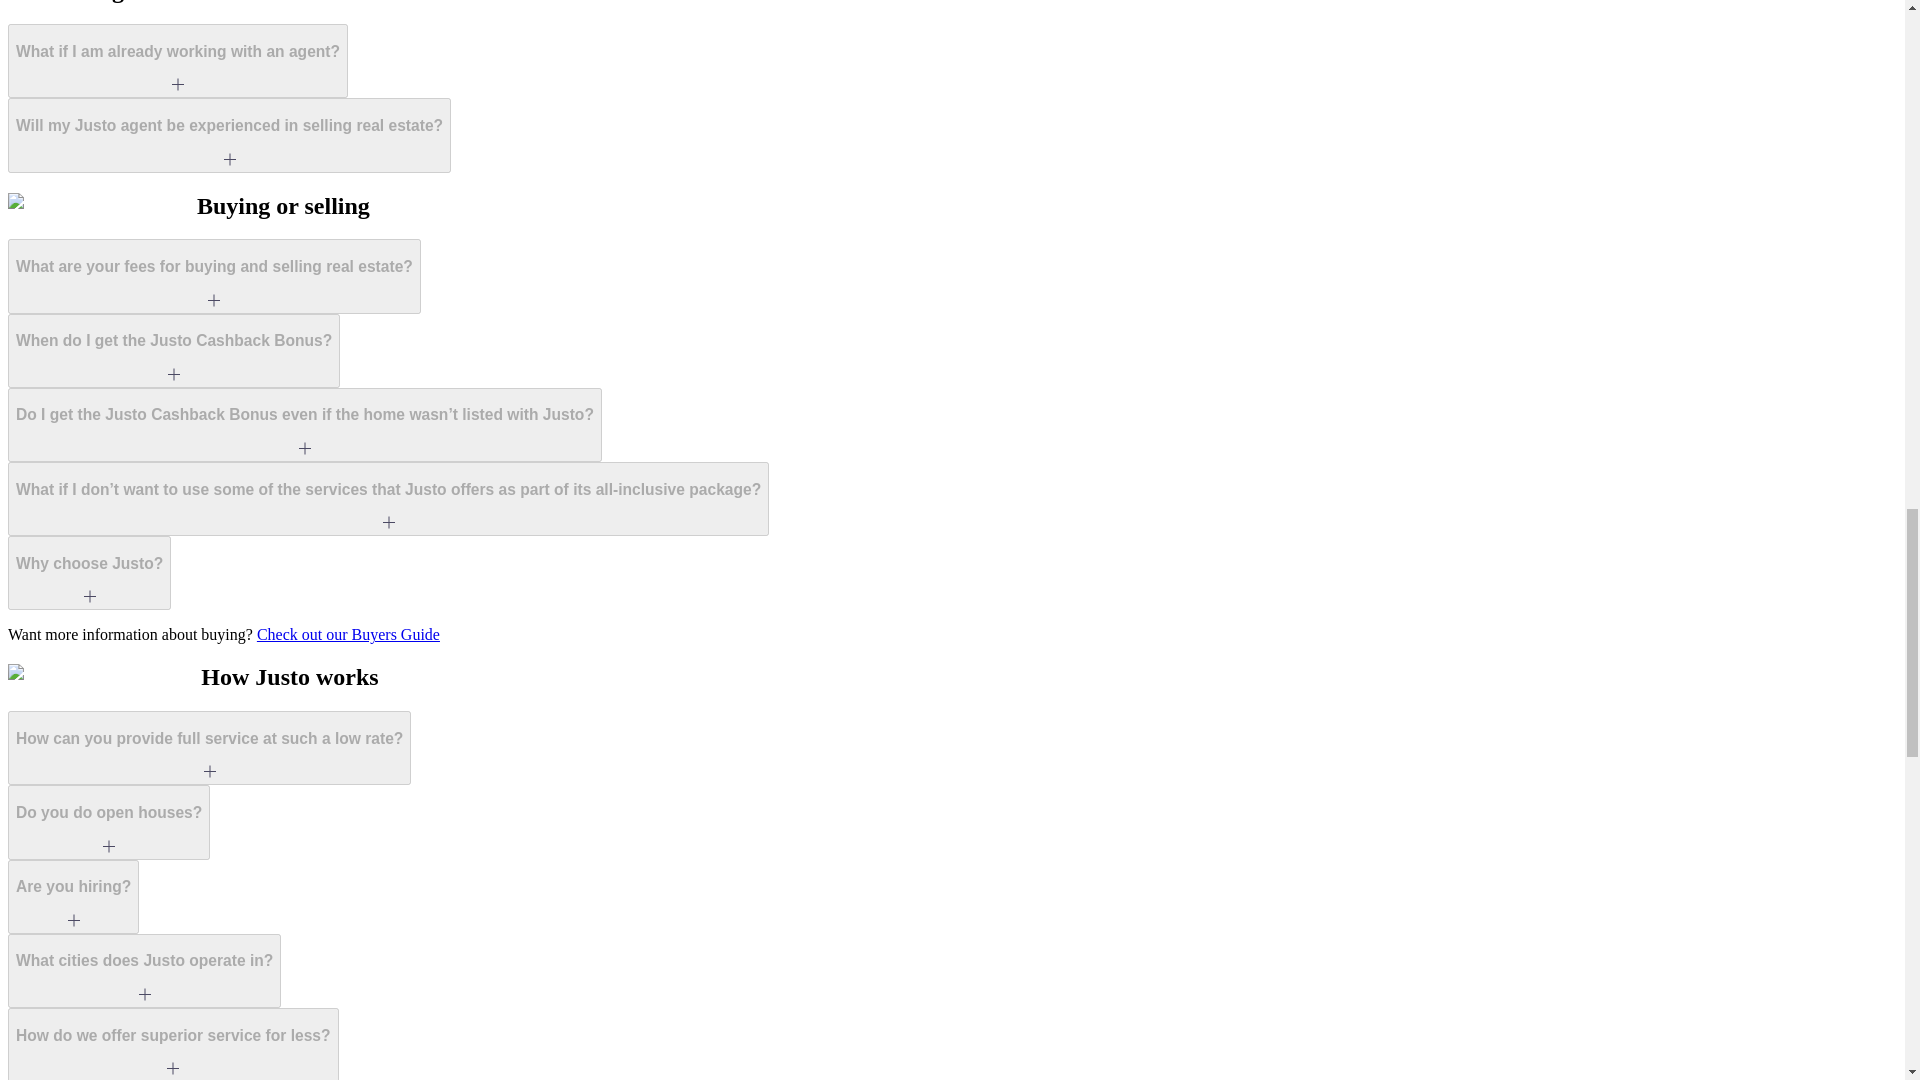 The height and width of the screenshot is (1080, 1920). What do you see at coordinates (229, 134) in the screenshot?
I see `Will my Justo agent be experienced in selling real estate?` at bounding box center [229, 134].